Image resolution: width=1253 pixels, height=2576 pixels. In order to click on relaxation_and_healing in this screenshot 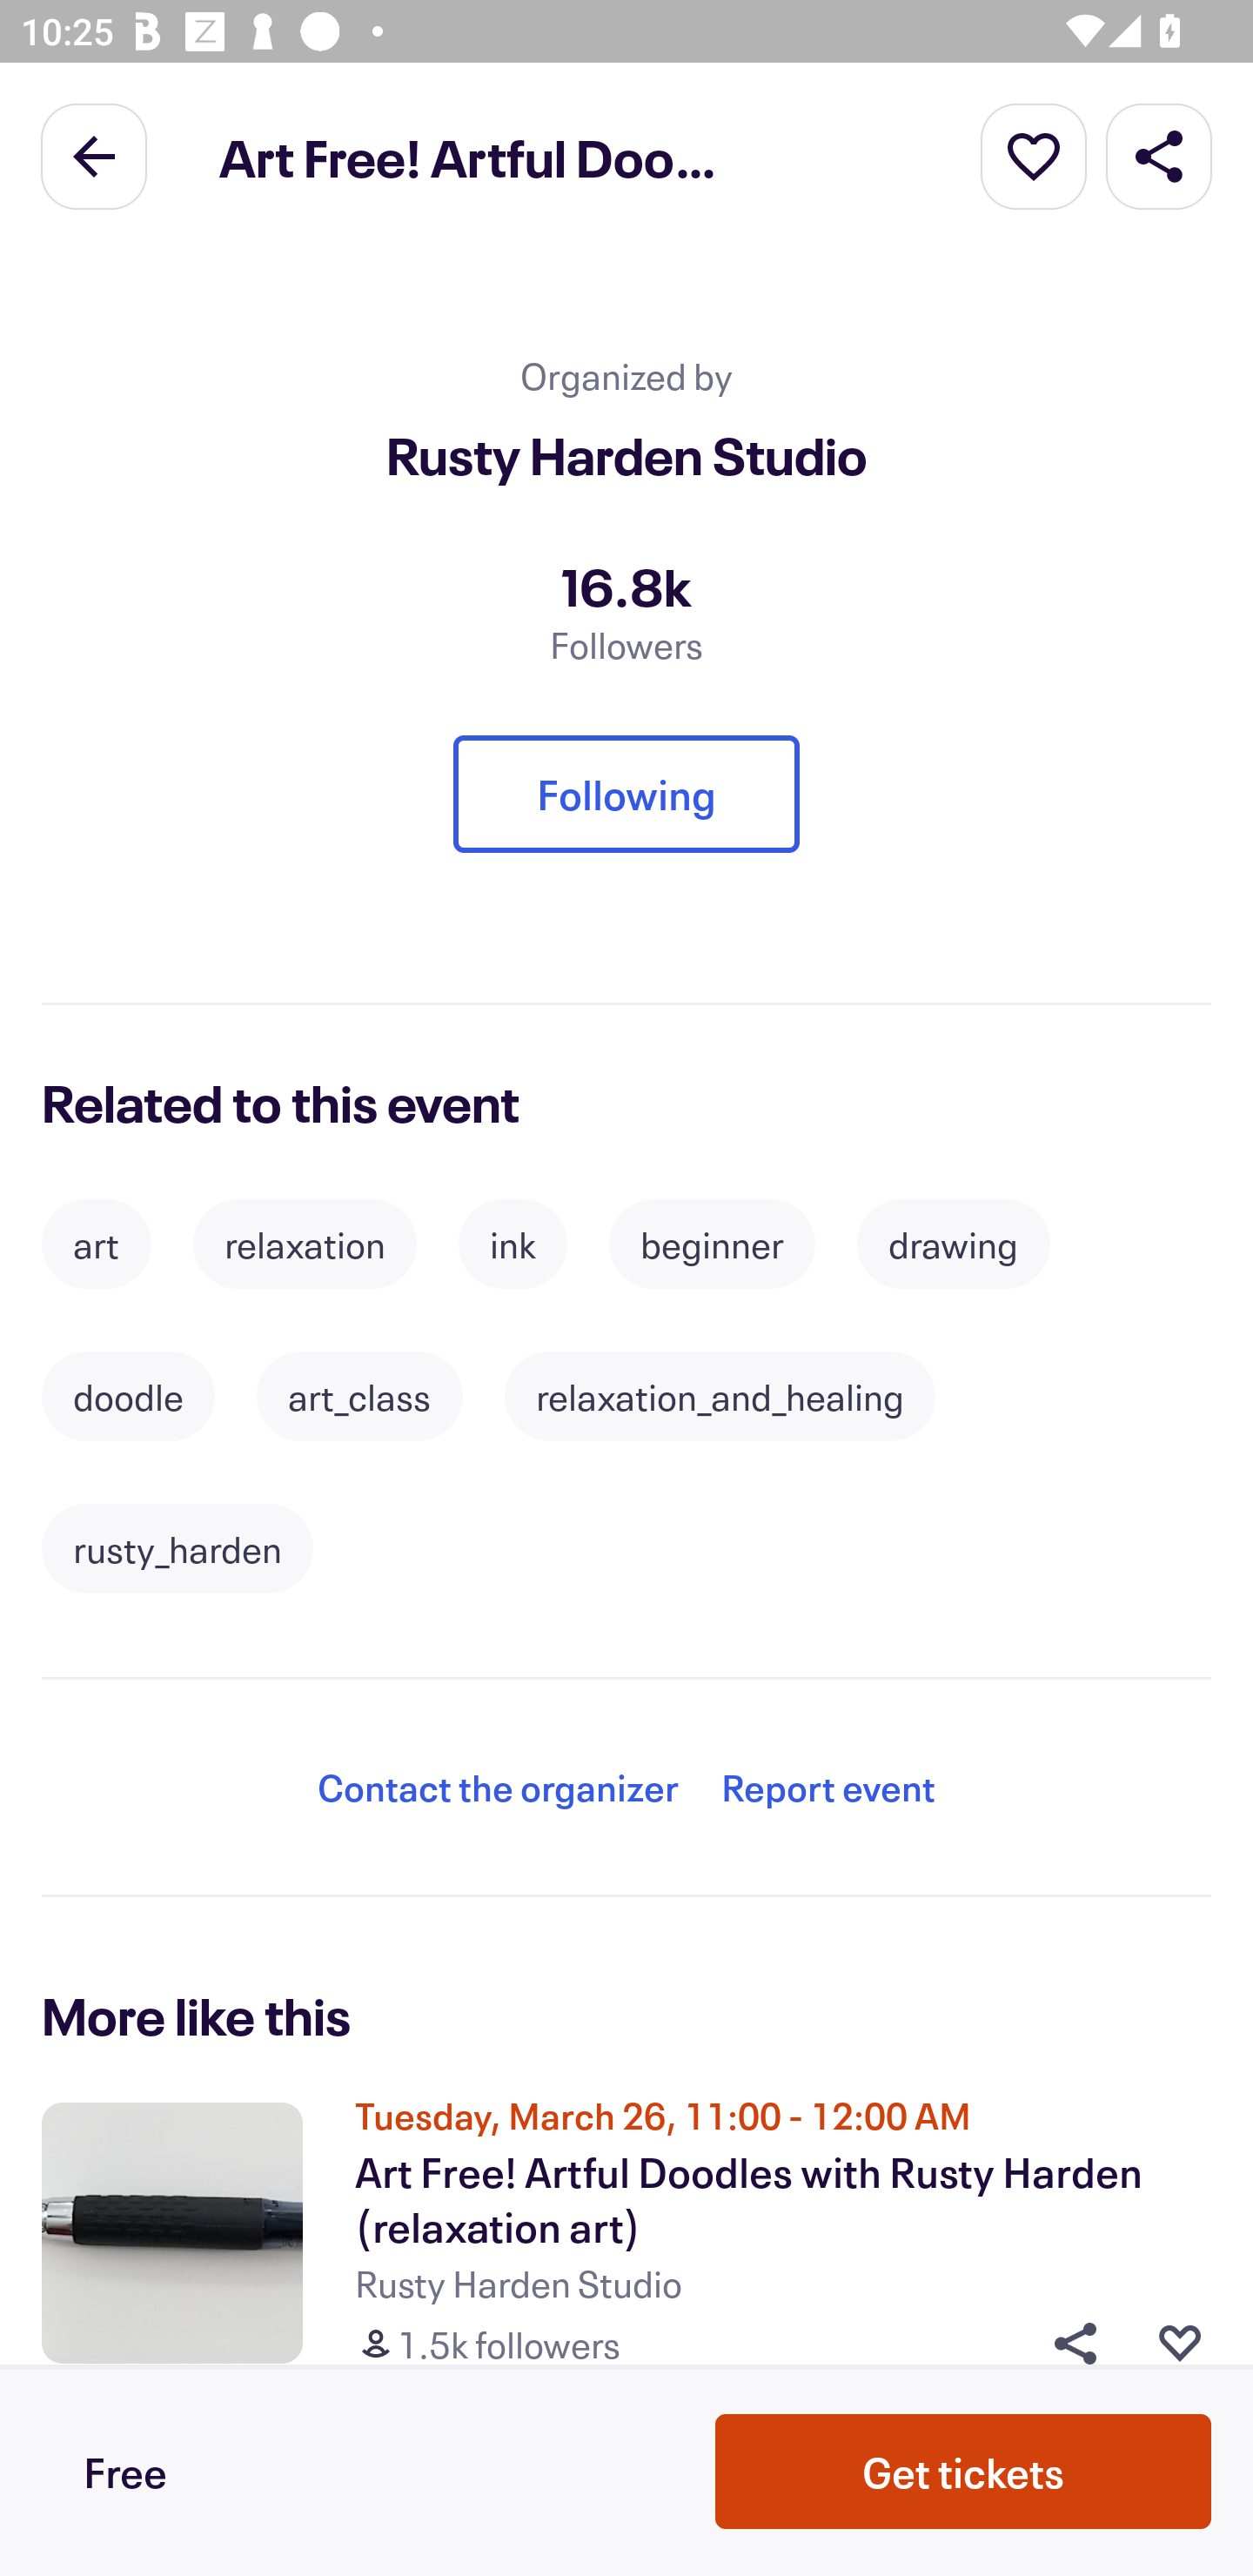, I will do `click(720, 1398)`.